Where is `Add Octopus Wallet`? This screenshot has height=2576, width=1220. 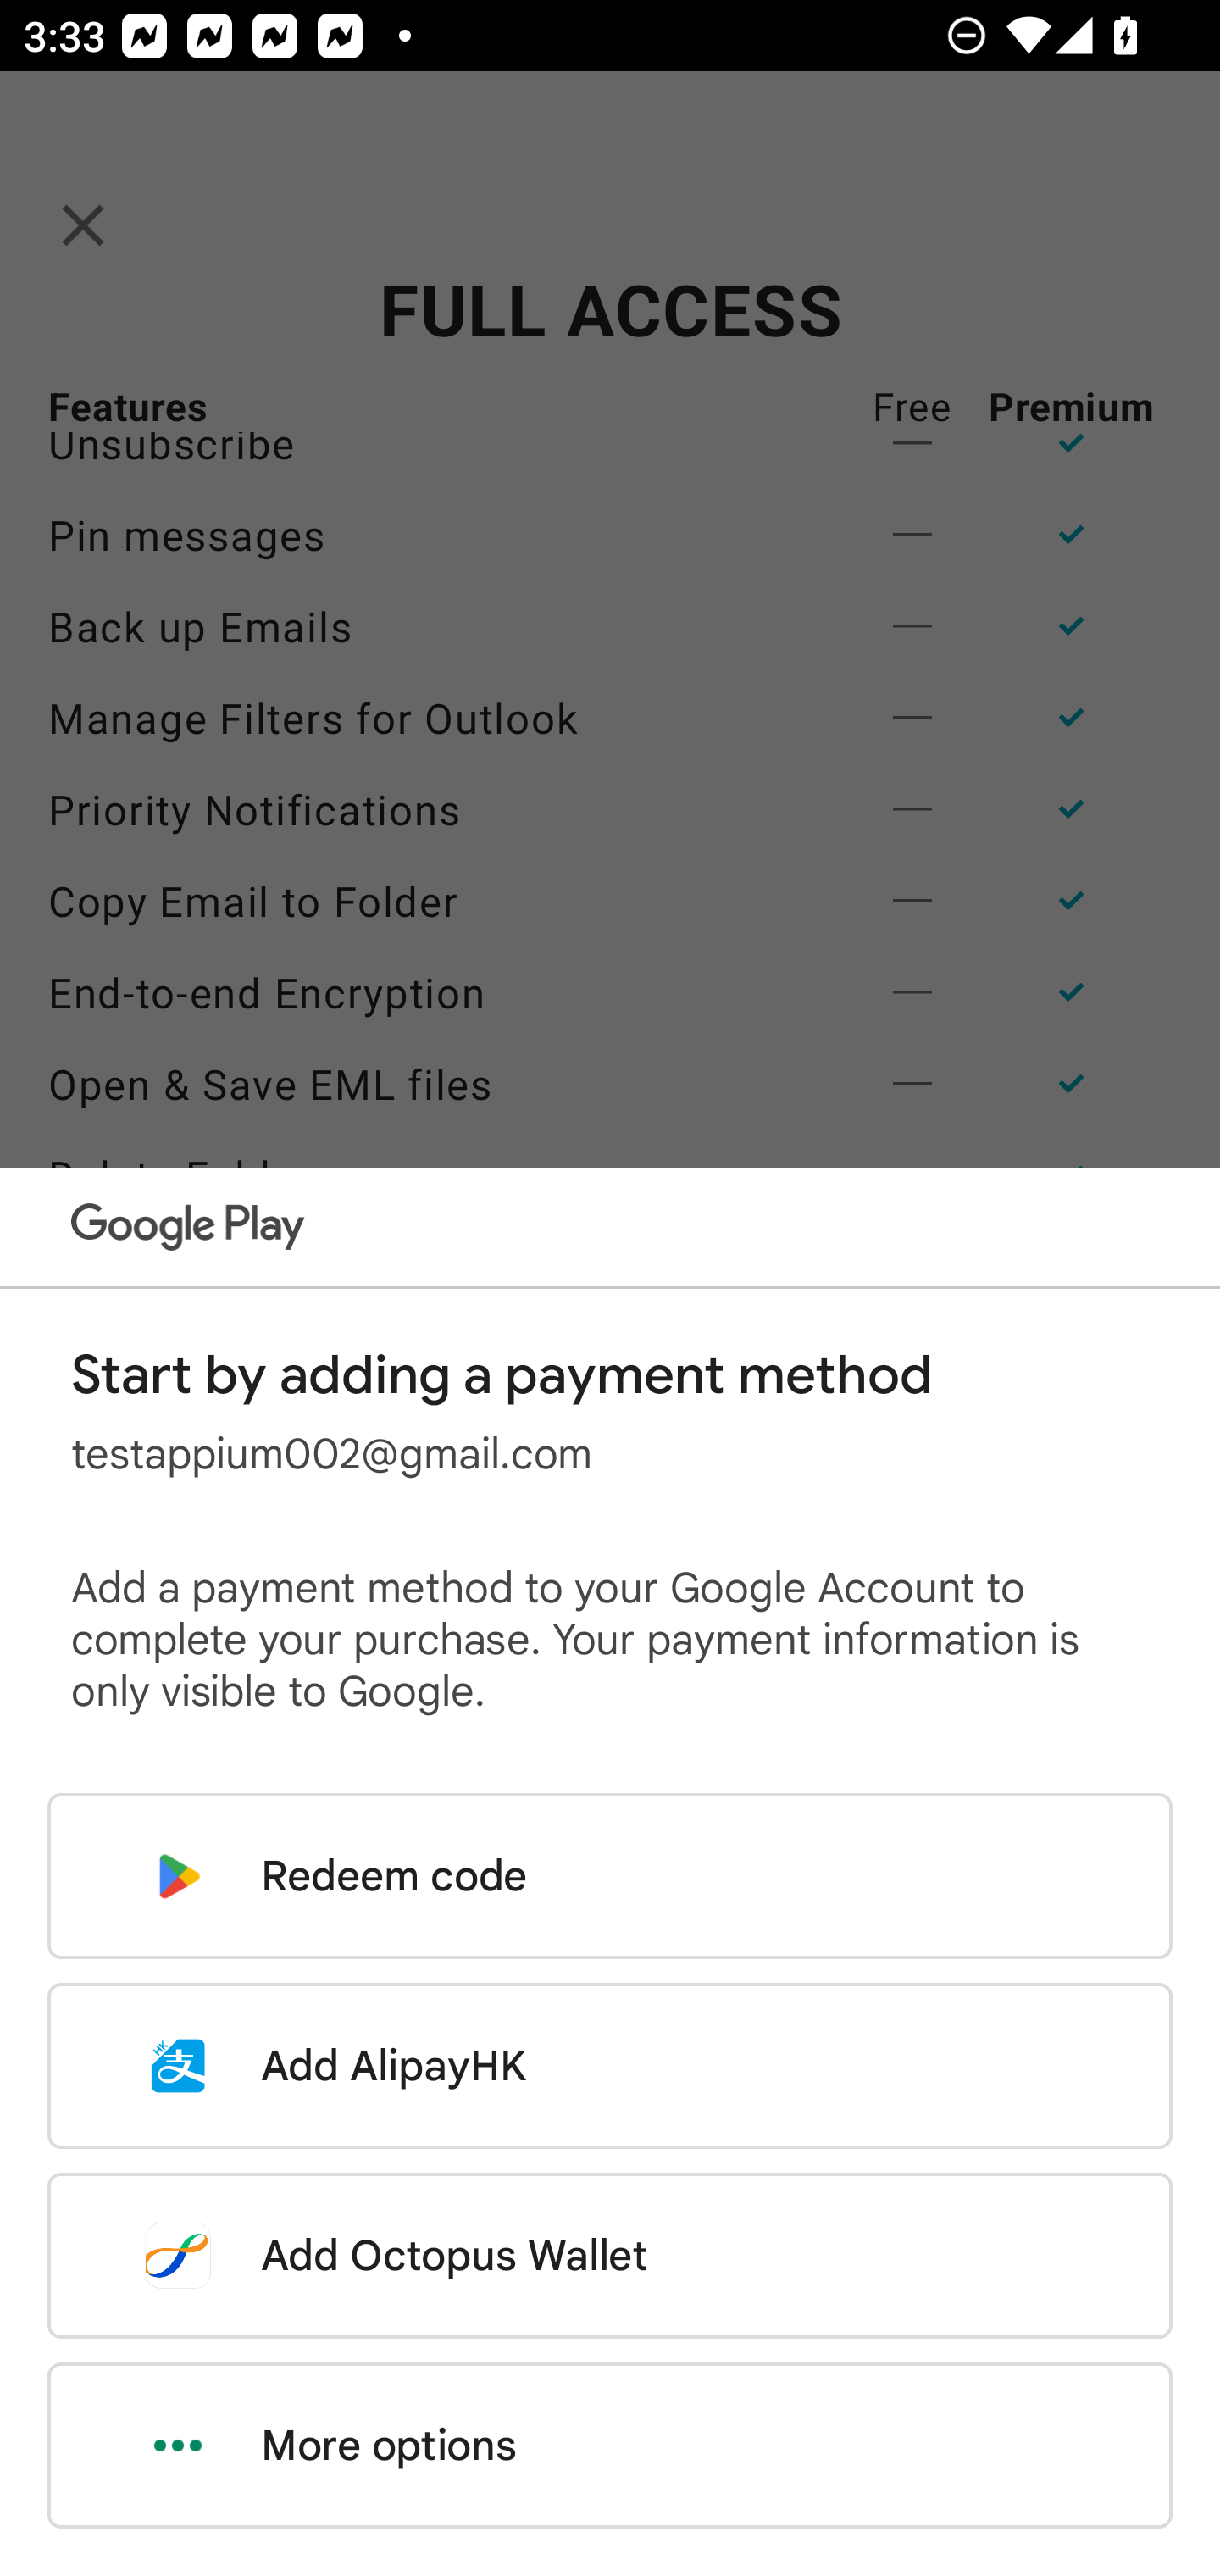 Add Octopus Wallet is located at coordinates (610, 2255).